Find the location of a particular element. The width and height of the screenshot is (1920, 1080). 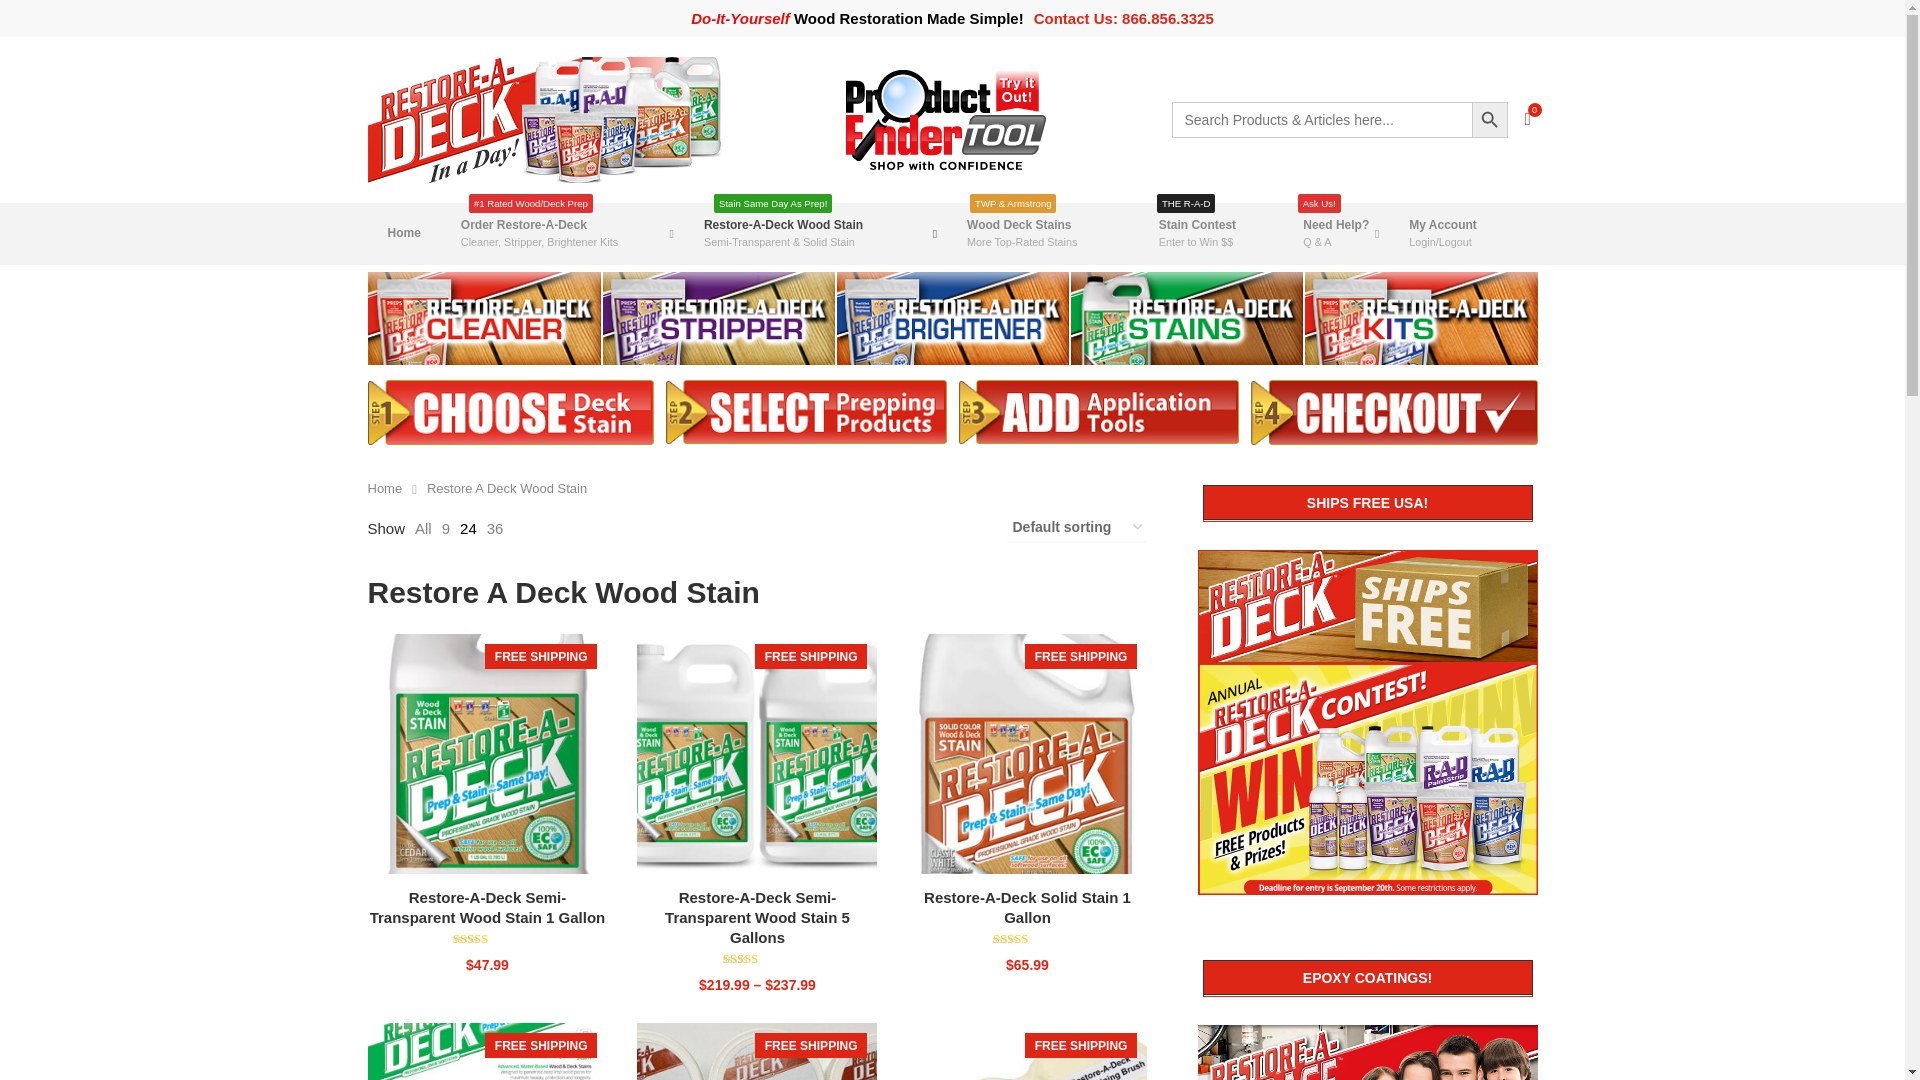

Show 4 columns is located at coordinates (592, 528).